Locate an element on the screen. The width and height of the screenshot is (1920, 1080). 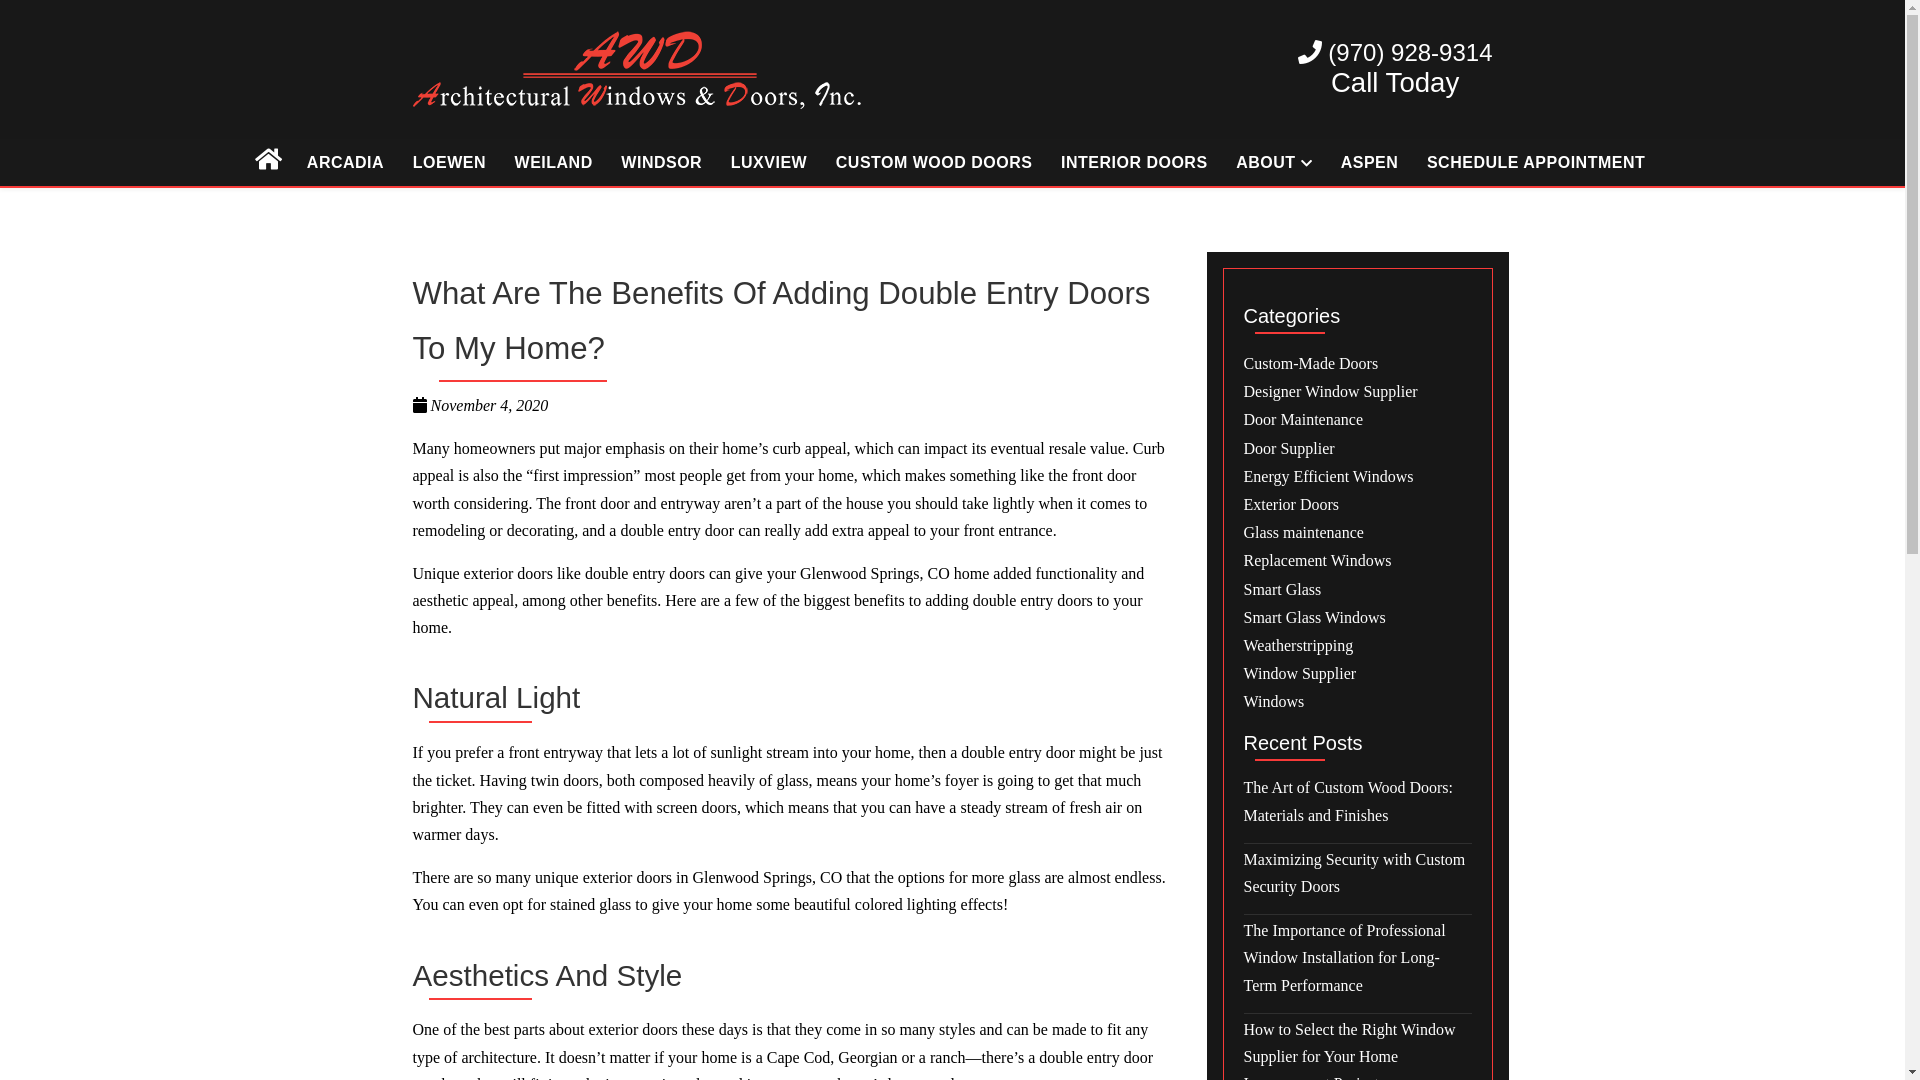
WINDSOR is located at coordinates (662, 162).